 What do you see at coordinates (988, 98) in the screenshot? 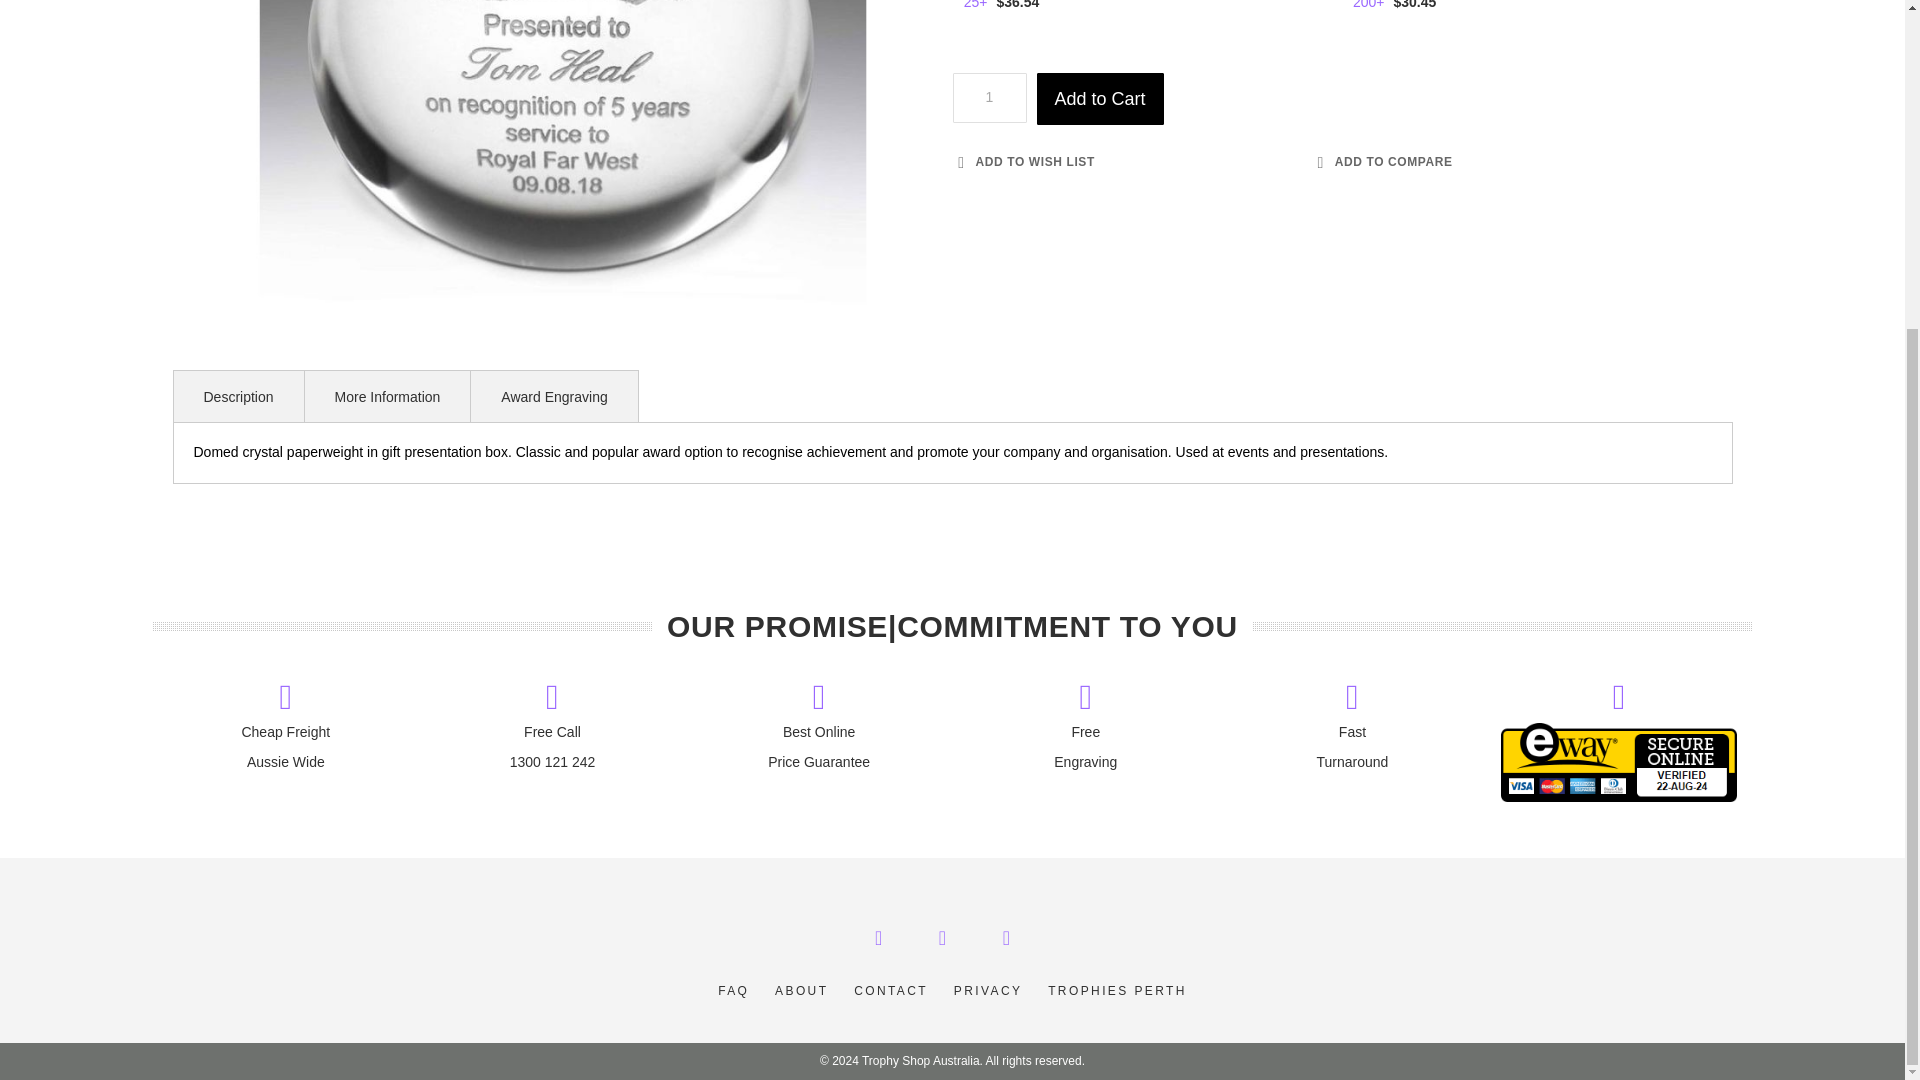
I see `1` at bounding box center [988, 98].